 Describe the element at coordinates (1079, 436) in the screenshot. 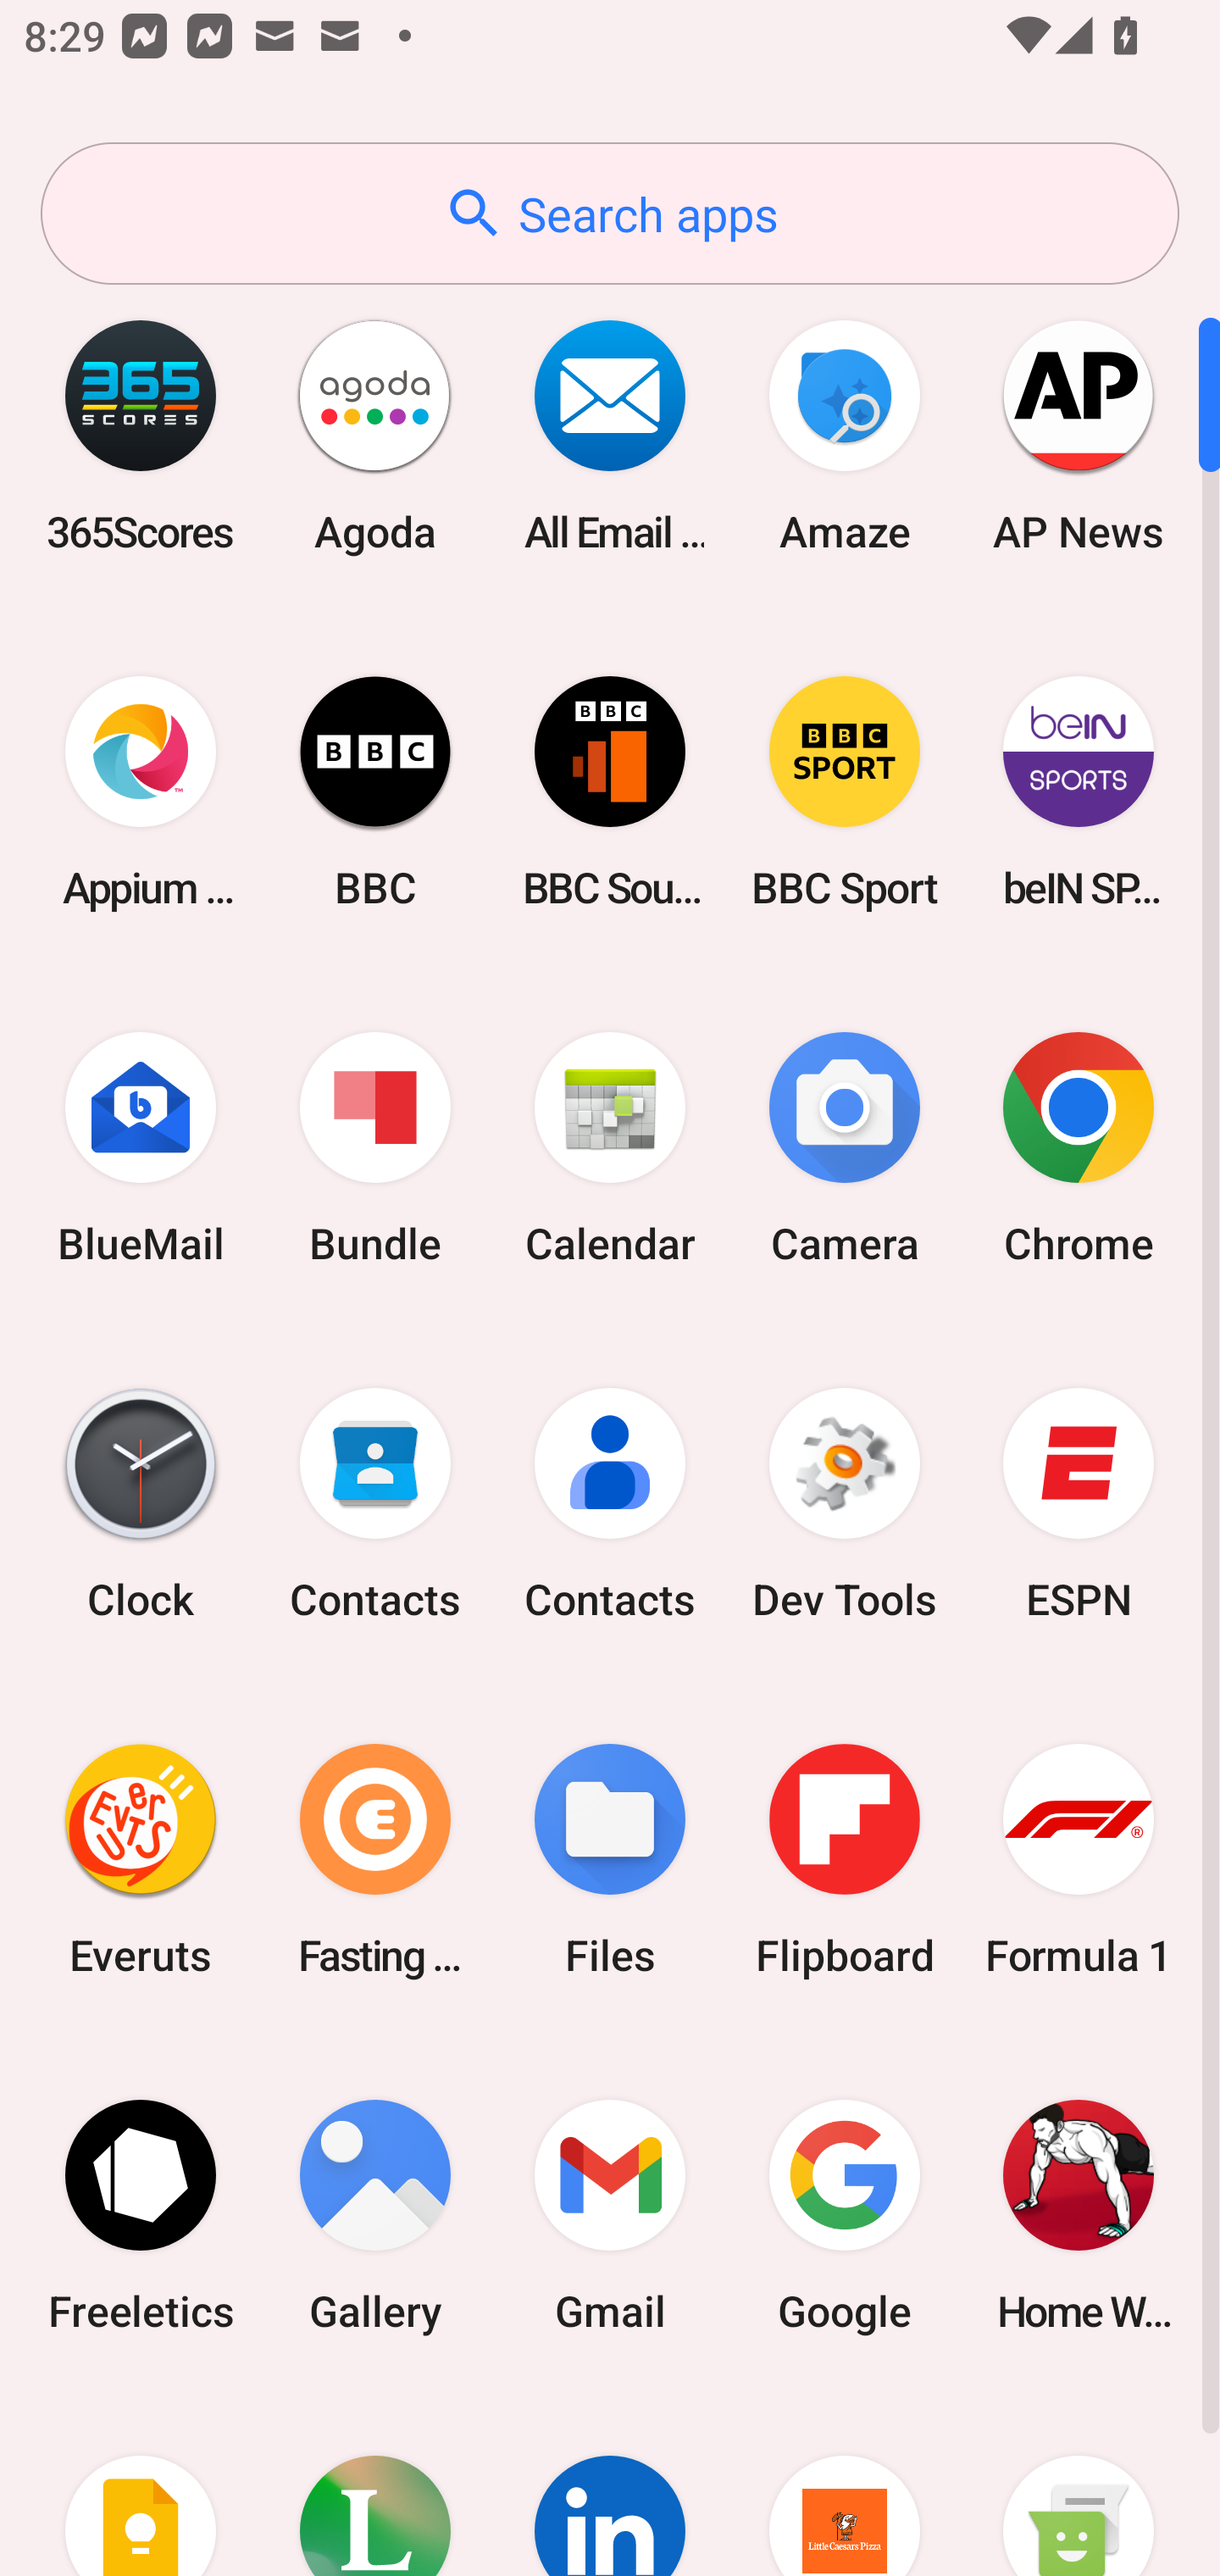

I see `AP News` at that location.